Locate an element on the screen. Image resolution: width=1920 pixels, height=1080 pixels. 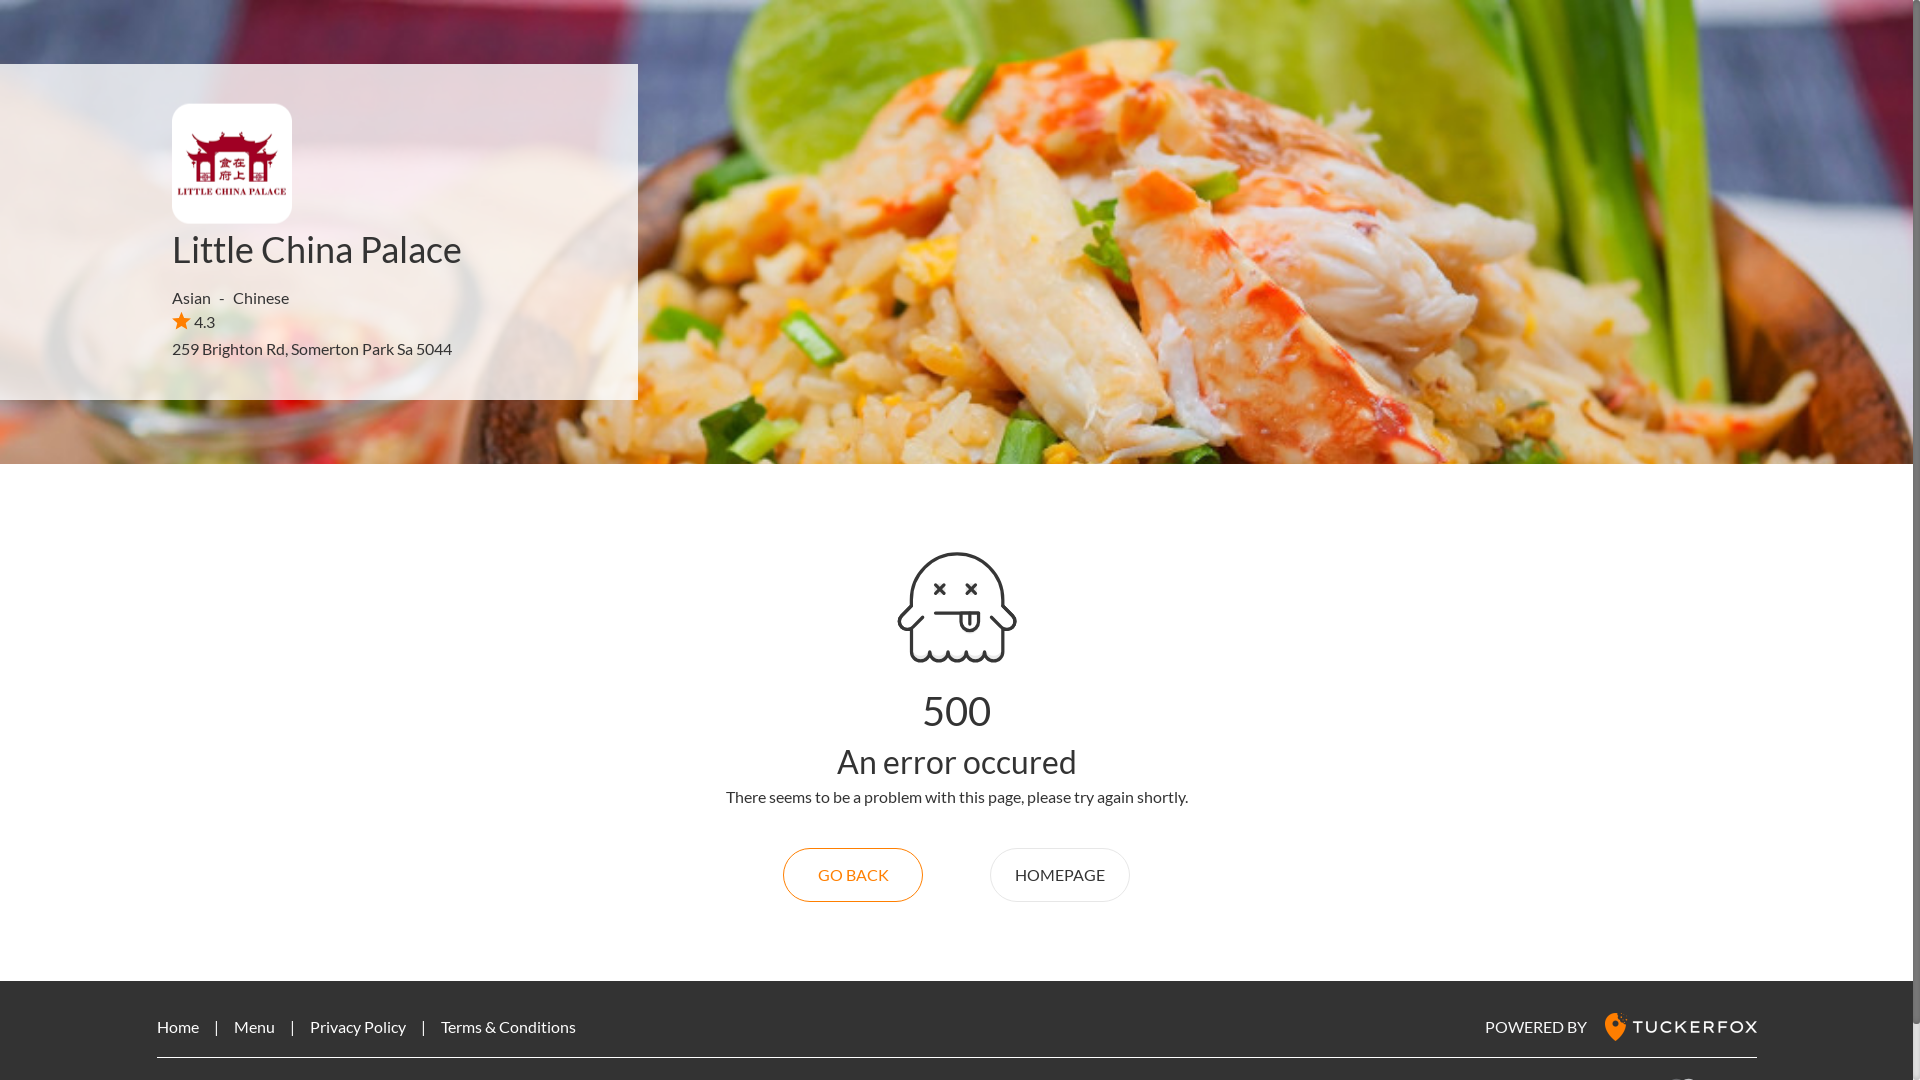
GO BACK is located at coordinates (853, 875).